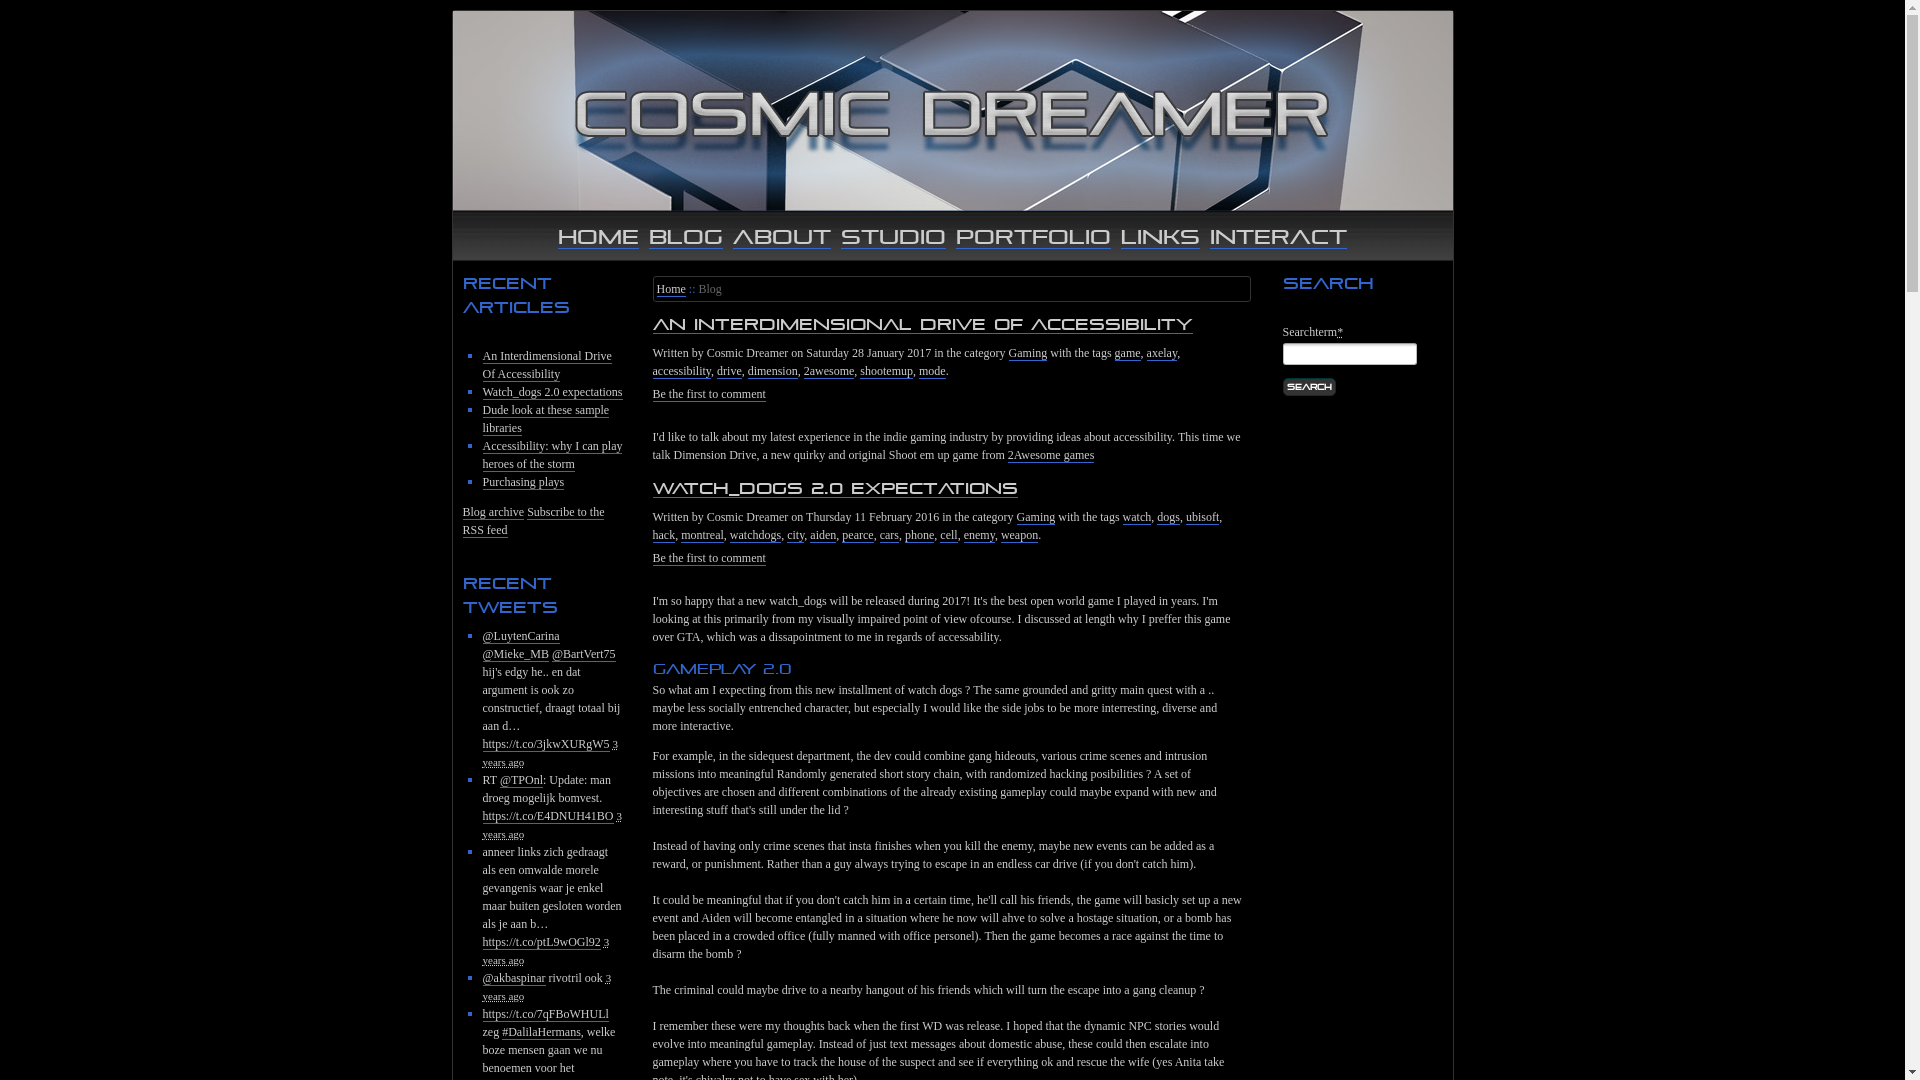 This screenshot has width=1920, height=1080. Describe the element at coordinates (546, 420) in the screenshot. I see `Dude look at these sample libraries` at that location.